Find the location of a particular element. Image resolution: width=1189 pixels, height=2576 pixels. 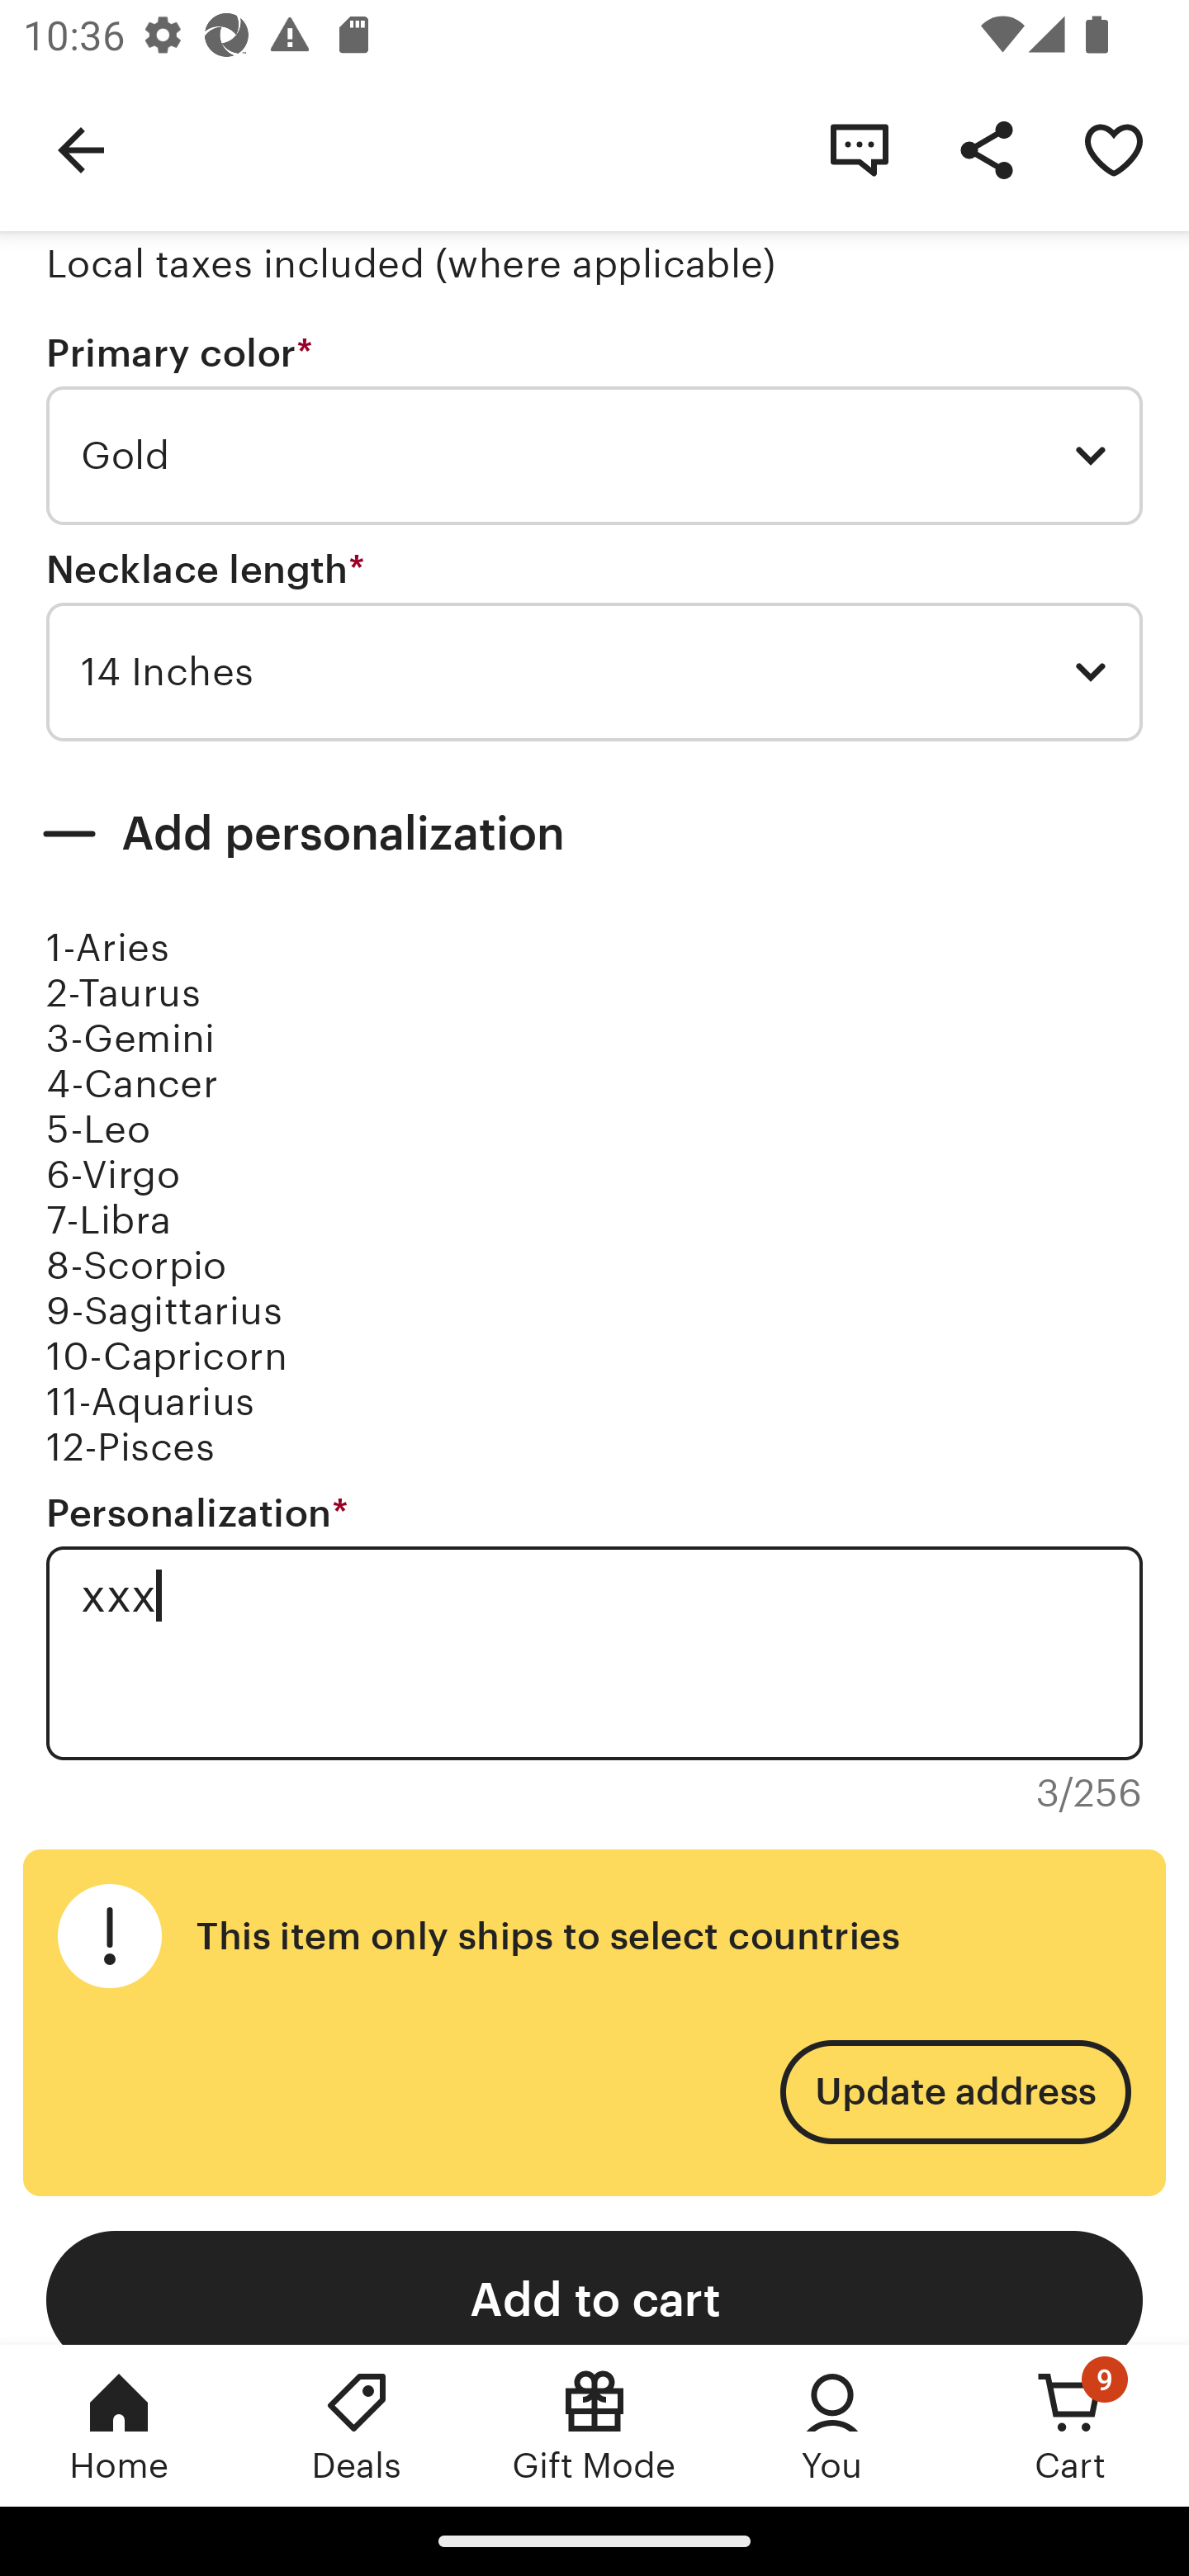

14 Inches is located at coordinates (594, 672).